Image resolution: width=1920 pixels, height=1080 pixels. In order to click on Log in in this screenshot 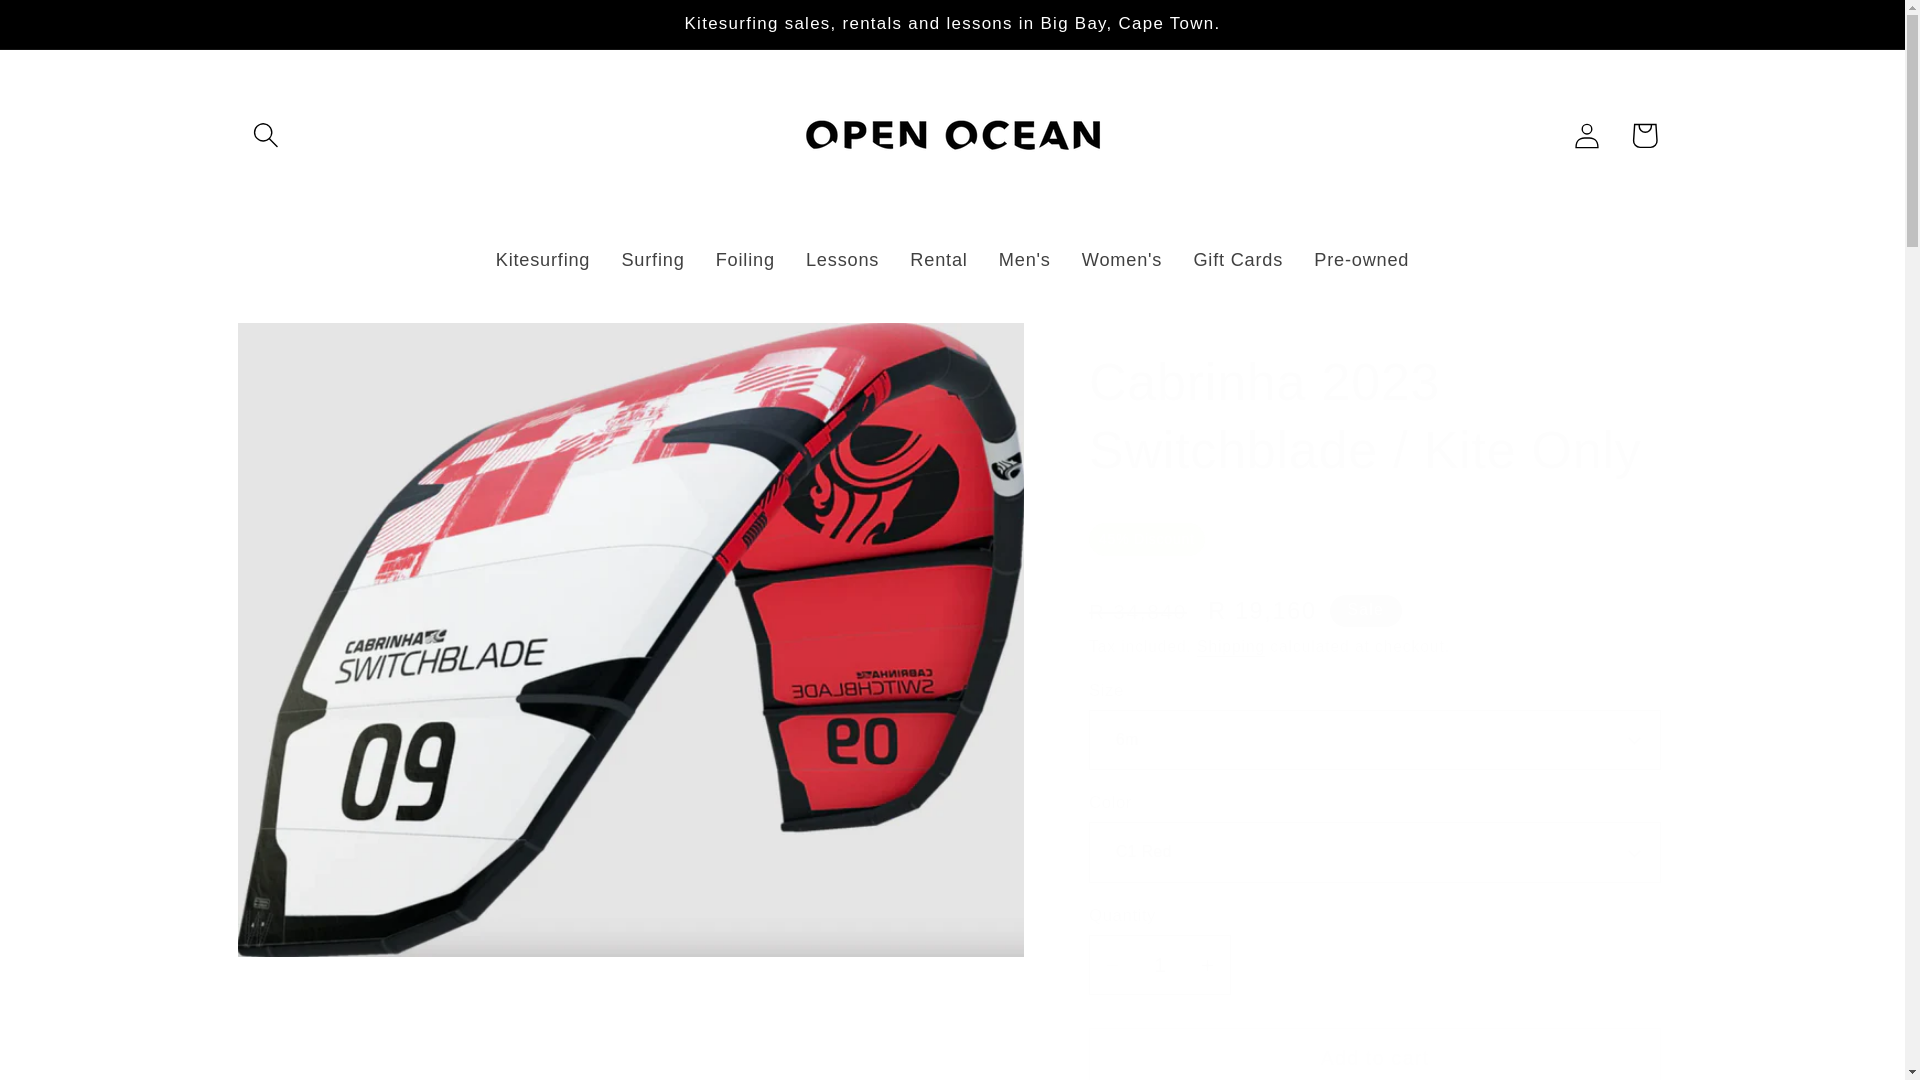, I will do `click(1586, 135)`.